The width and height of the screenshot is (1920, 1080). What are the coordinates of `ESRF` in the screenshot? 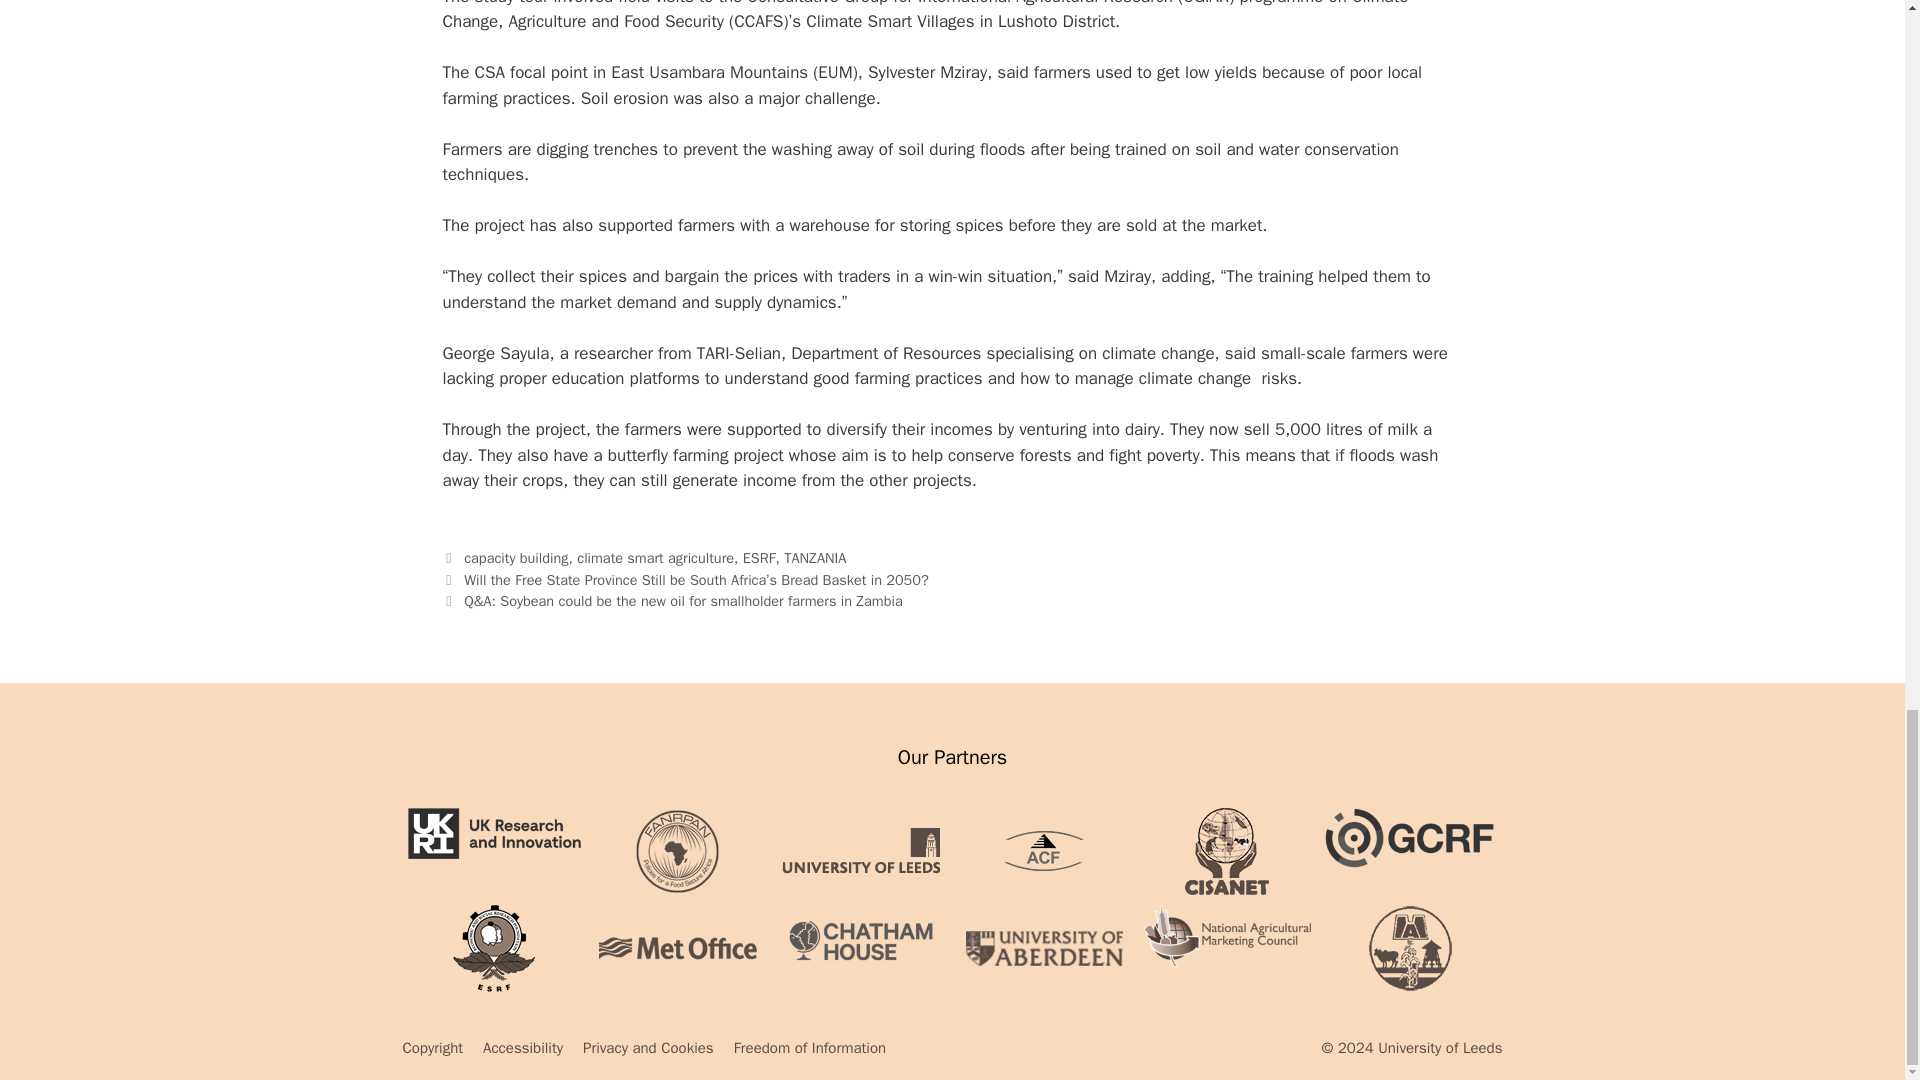 It's located at (759, 558).